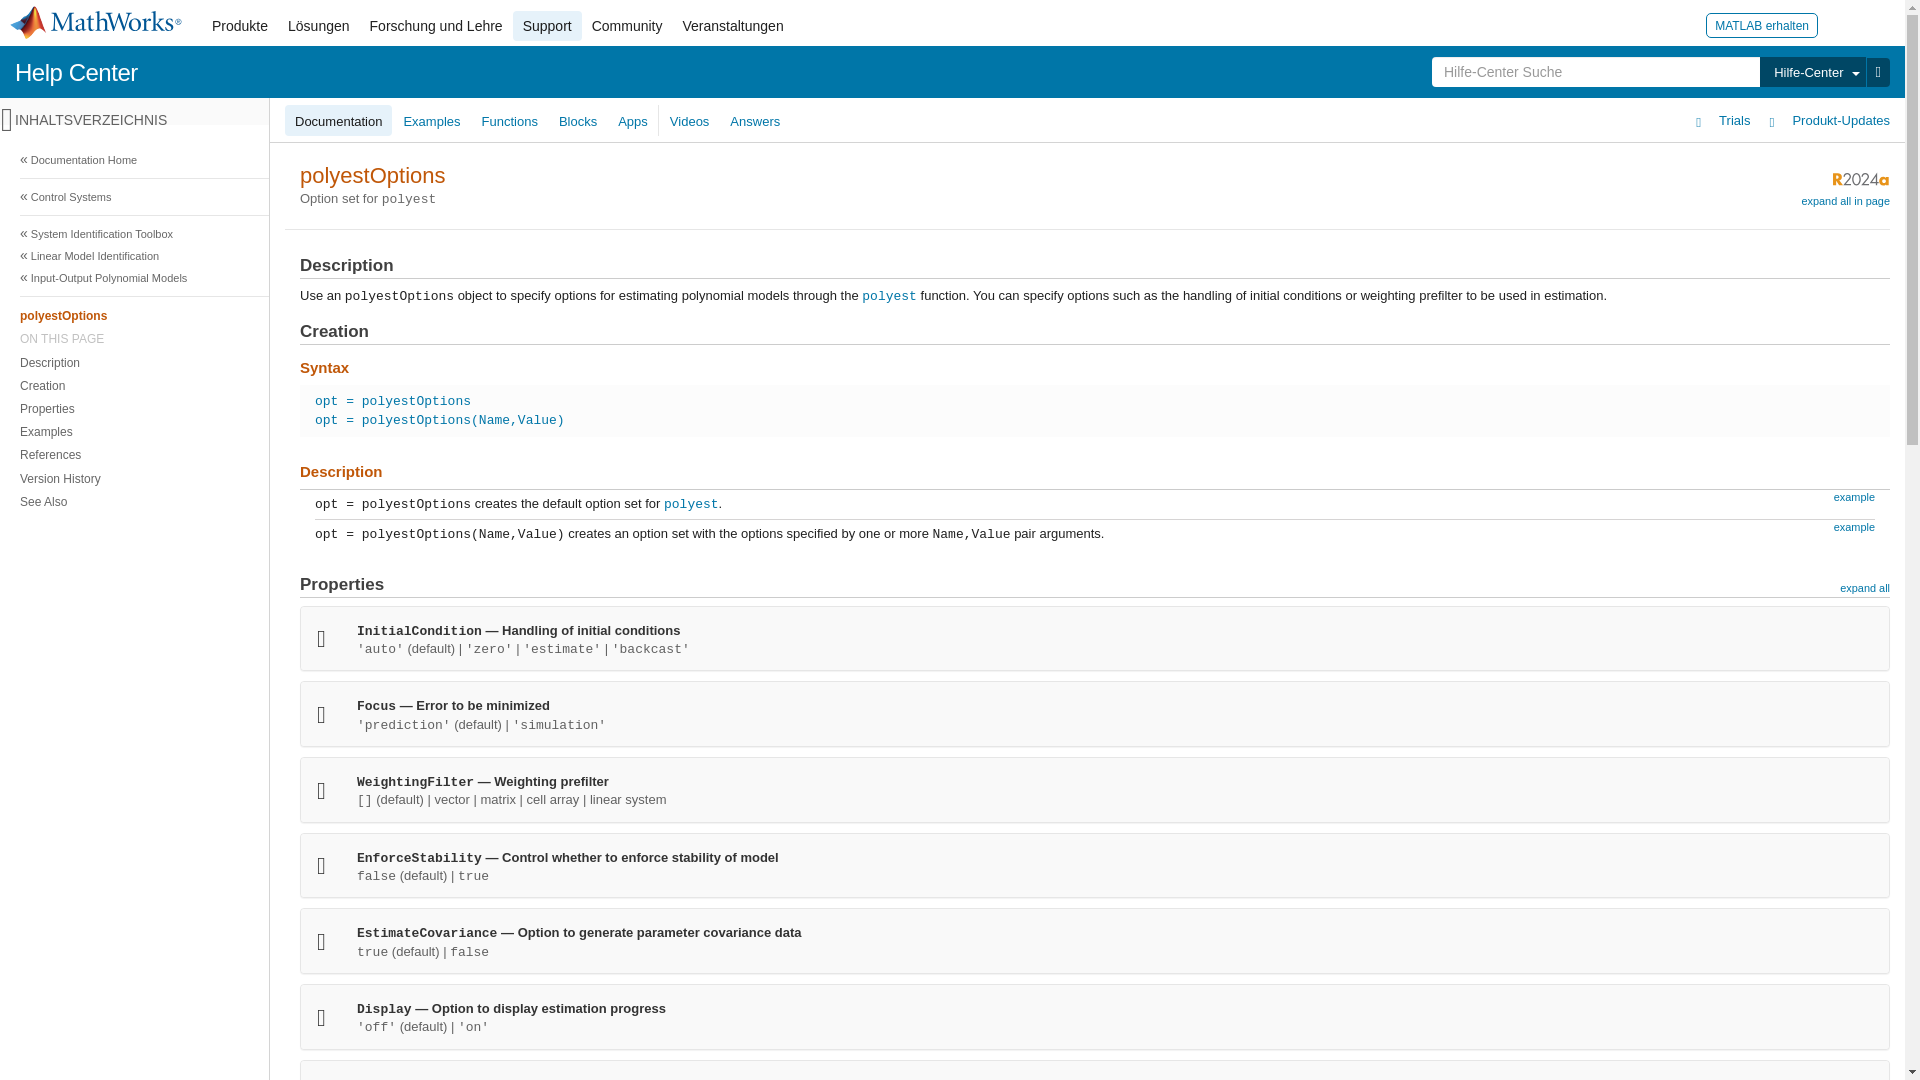  What do you see at coordinates (950, 278) in the screenshot?
I see `Input-Output Polynomial Models` at bounding box center [950, 278].